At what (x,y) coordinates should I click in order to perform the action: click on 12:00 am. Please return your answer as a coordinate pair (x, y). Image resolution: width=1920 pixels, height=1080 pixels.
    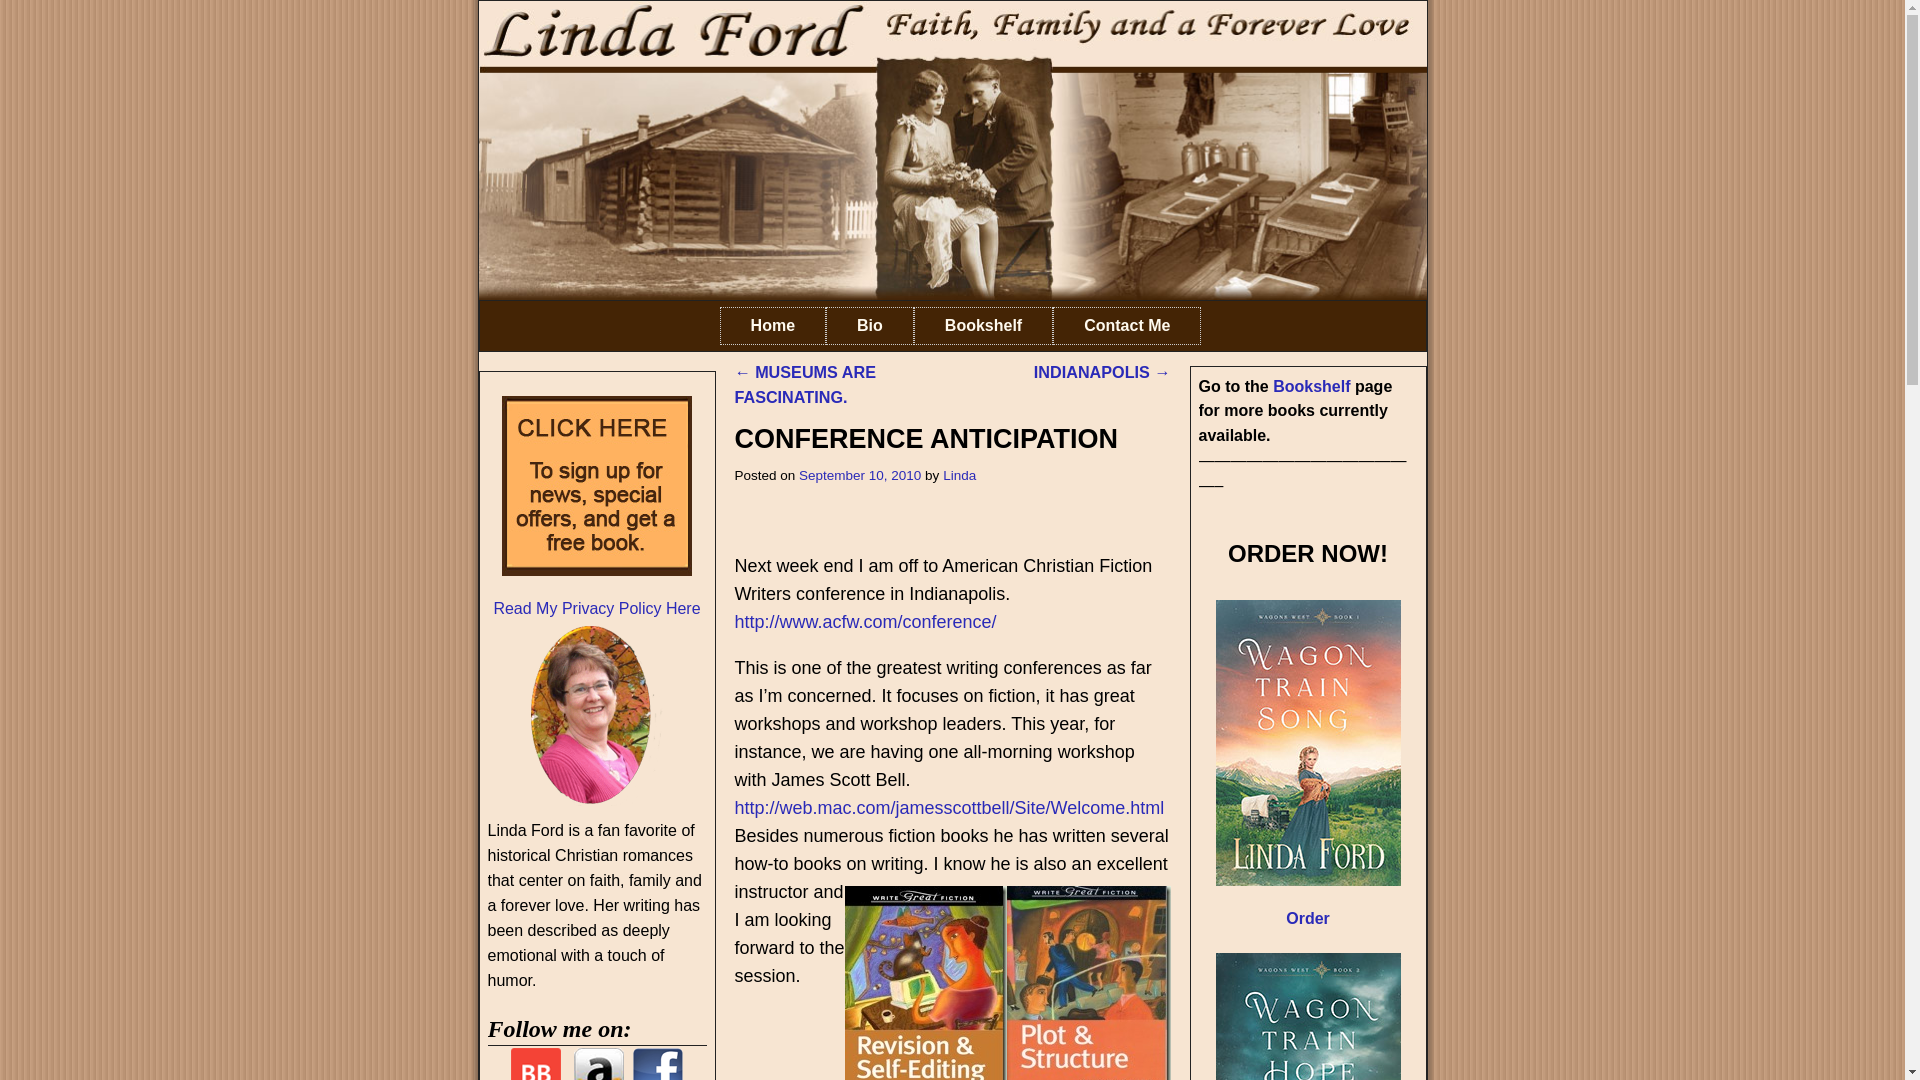
    Looking at the image, I should click on (860, 474).